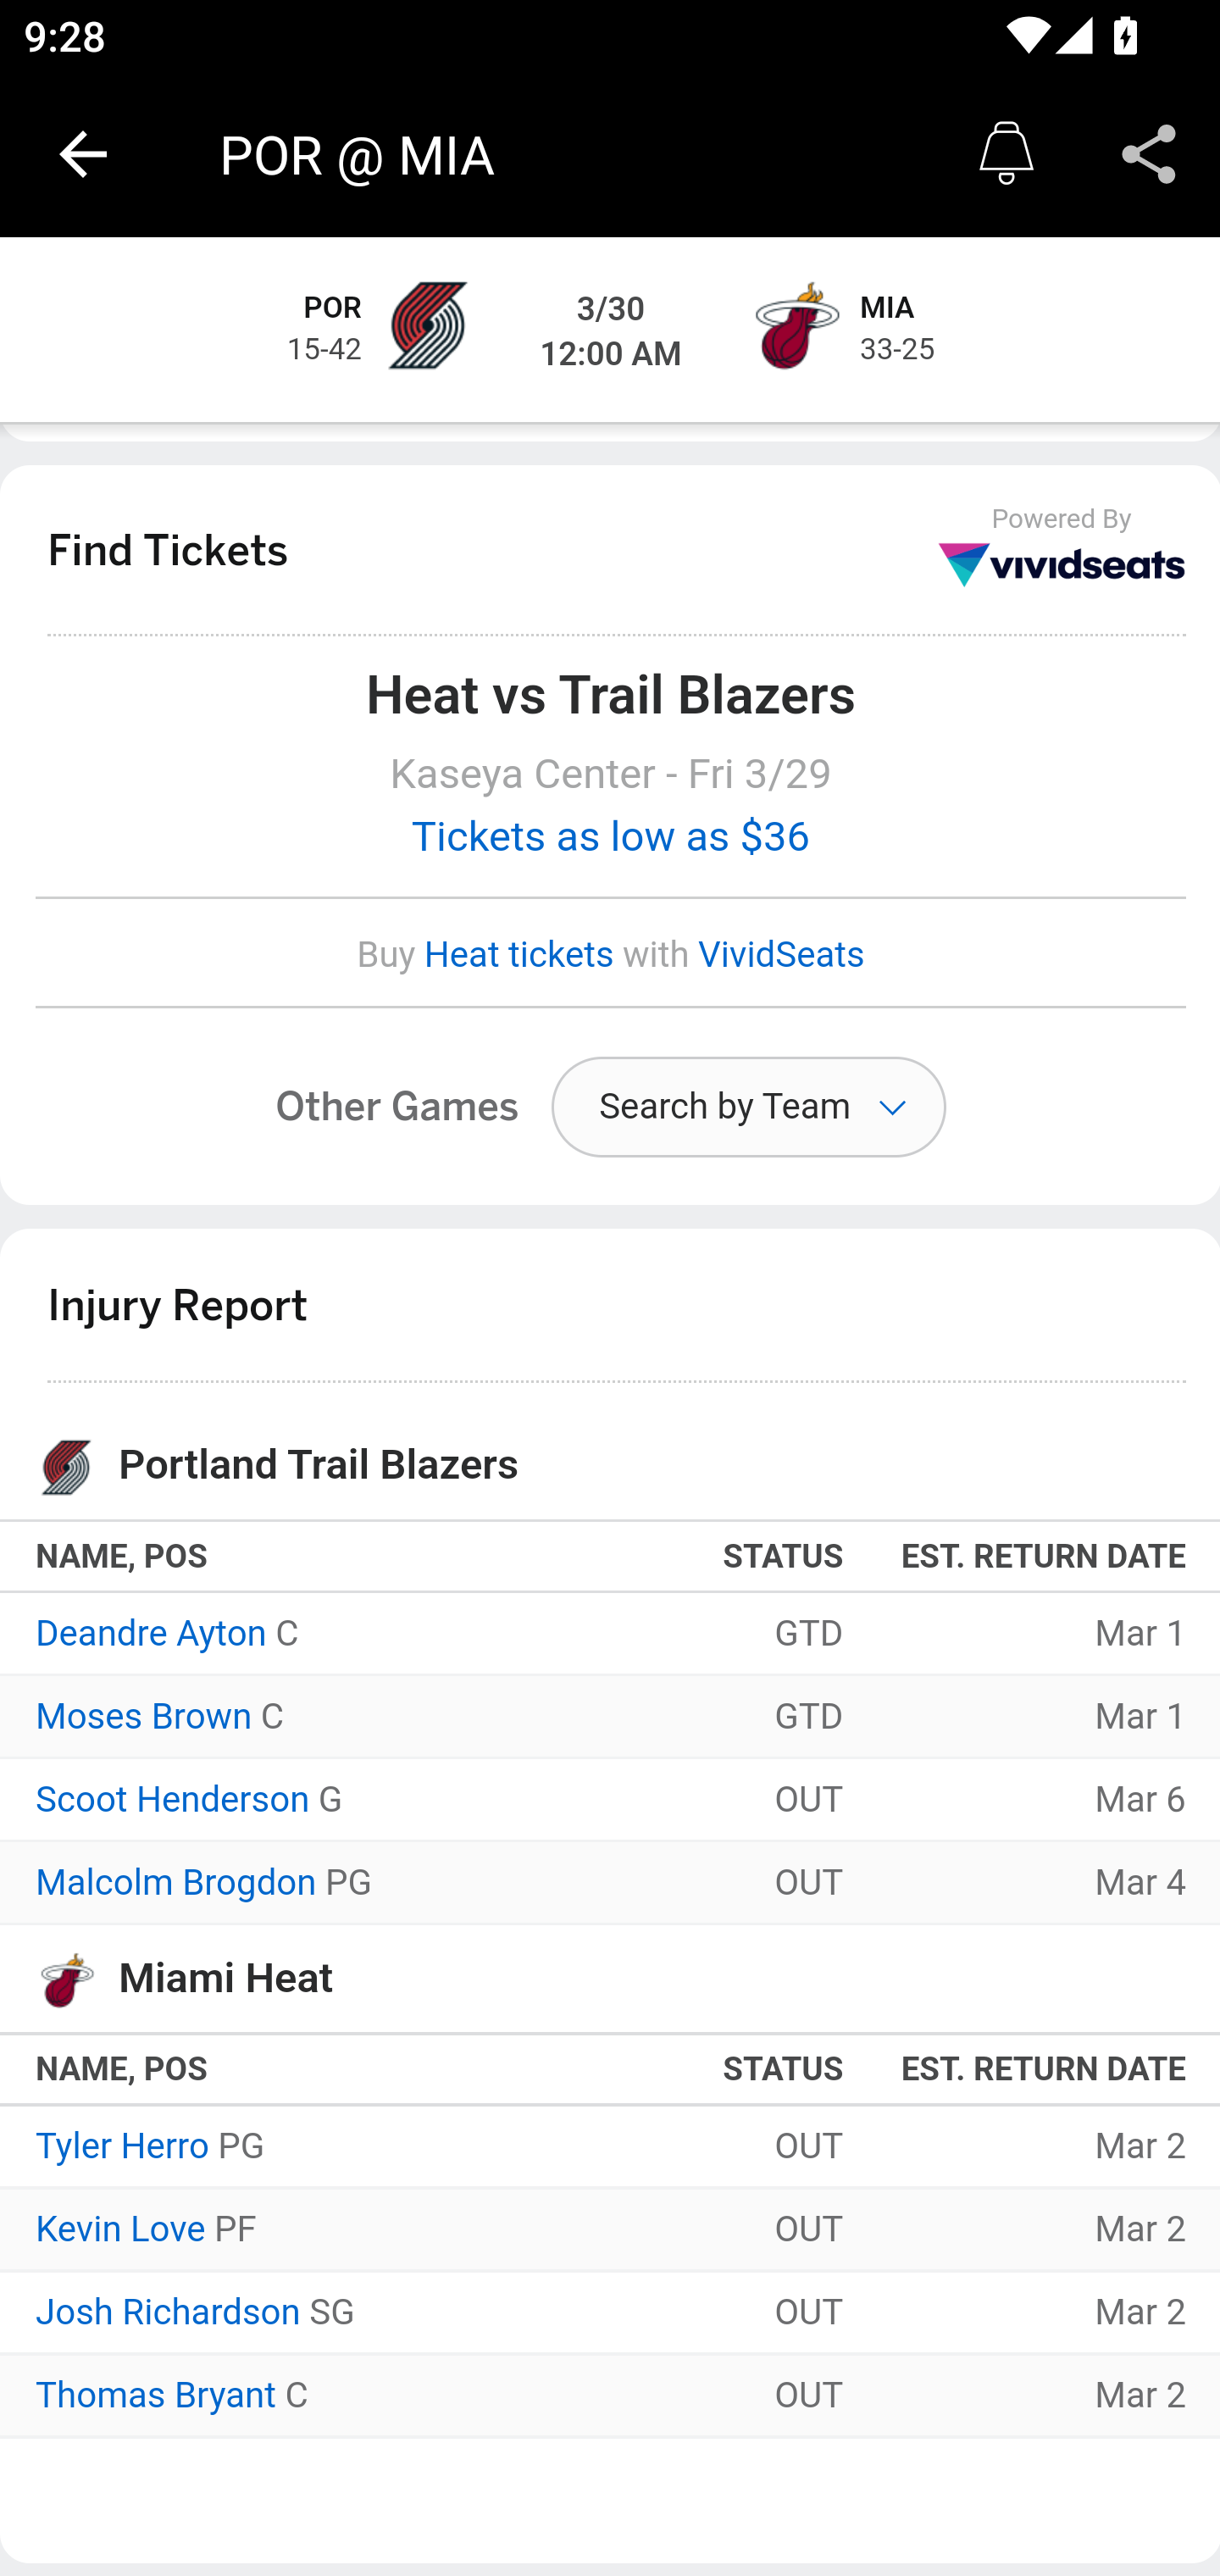 This screenshot has height=2576, width=1220. Describe the element at coordinates (144, 1719) in the screenshot. I see `Moses Brown` at that location.